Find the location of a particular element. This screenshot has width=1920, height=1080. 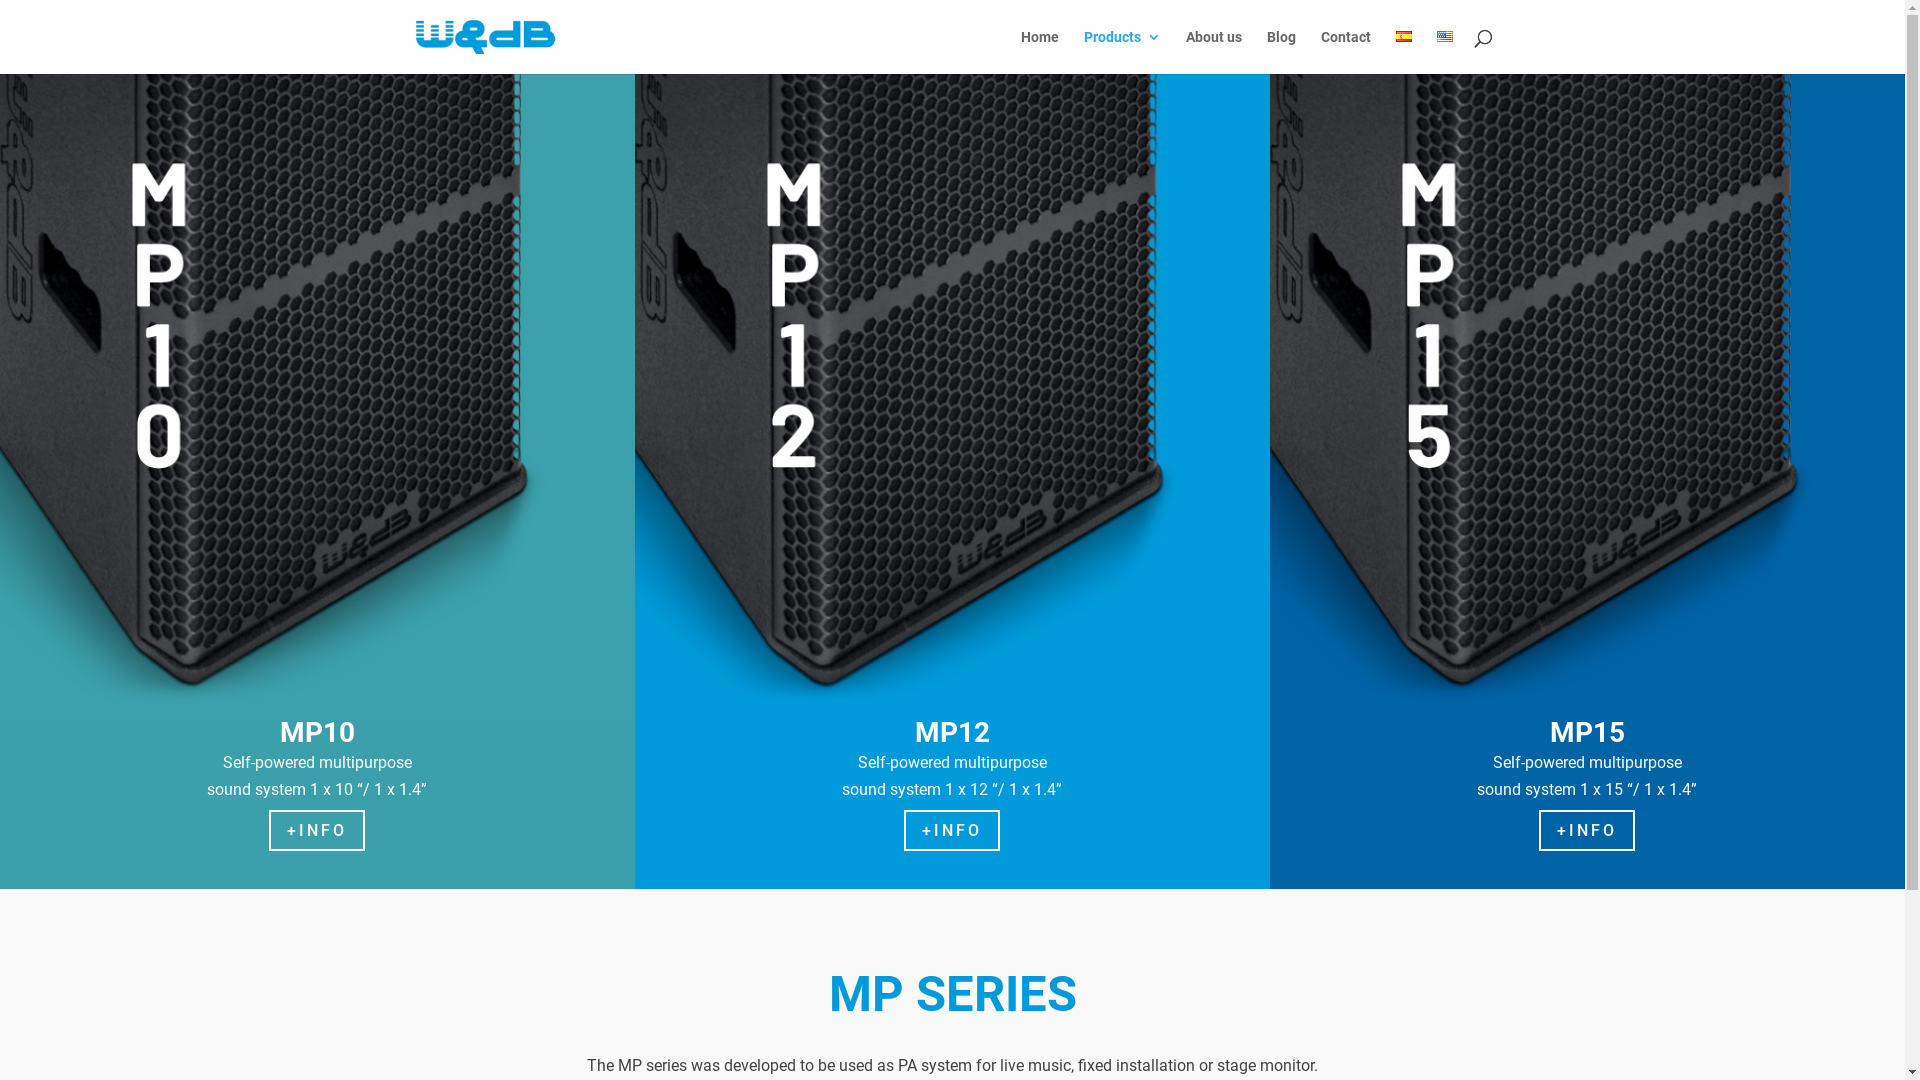

Contact is located at coordinates (1345, 52).